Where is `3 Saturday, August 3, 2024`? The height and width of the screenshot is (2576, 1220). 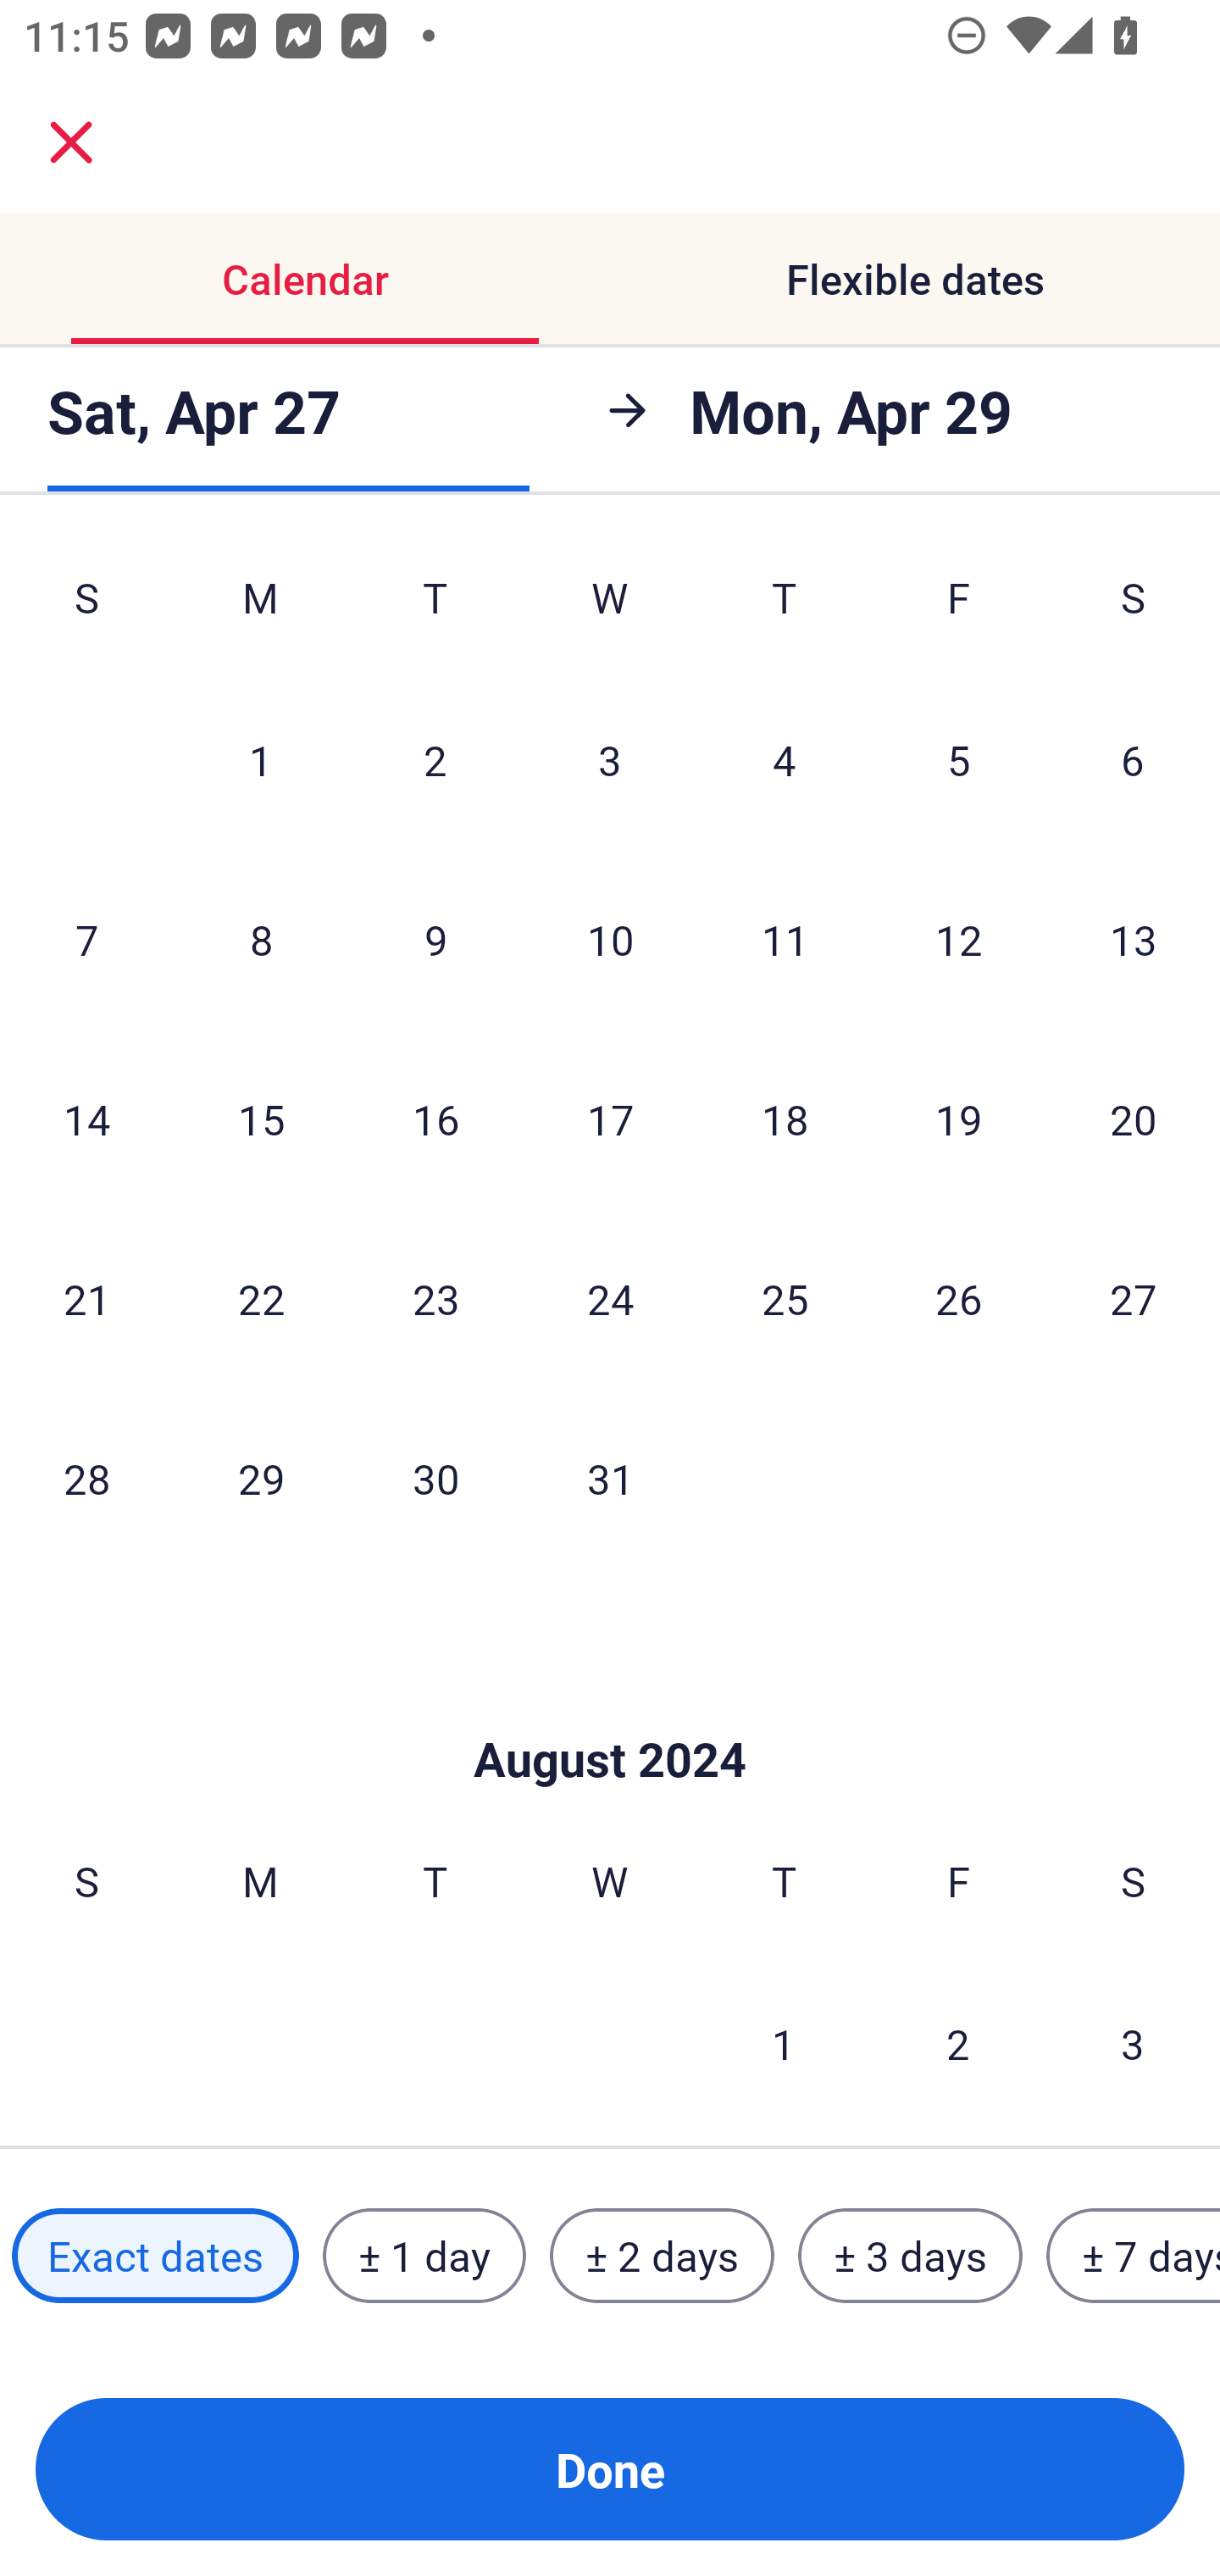
3 Saturday, August 3, 2024 is located at coordinates (1133, 2044).